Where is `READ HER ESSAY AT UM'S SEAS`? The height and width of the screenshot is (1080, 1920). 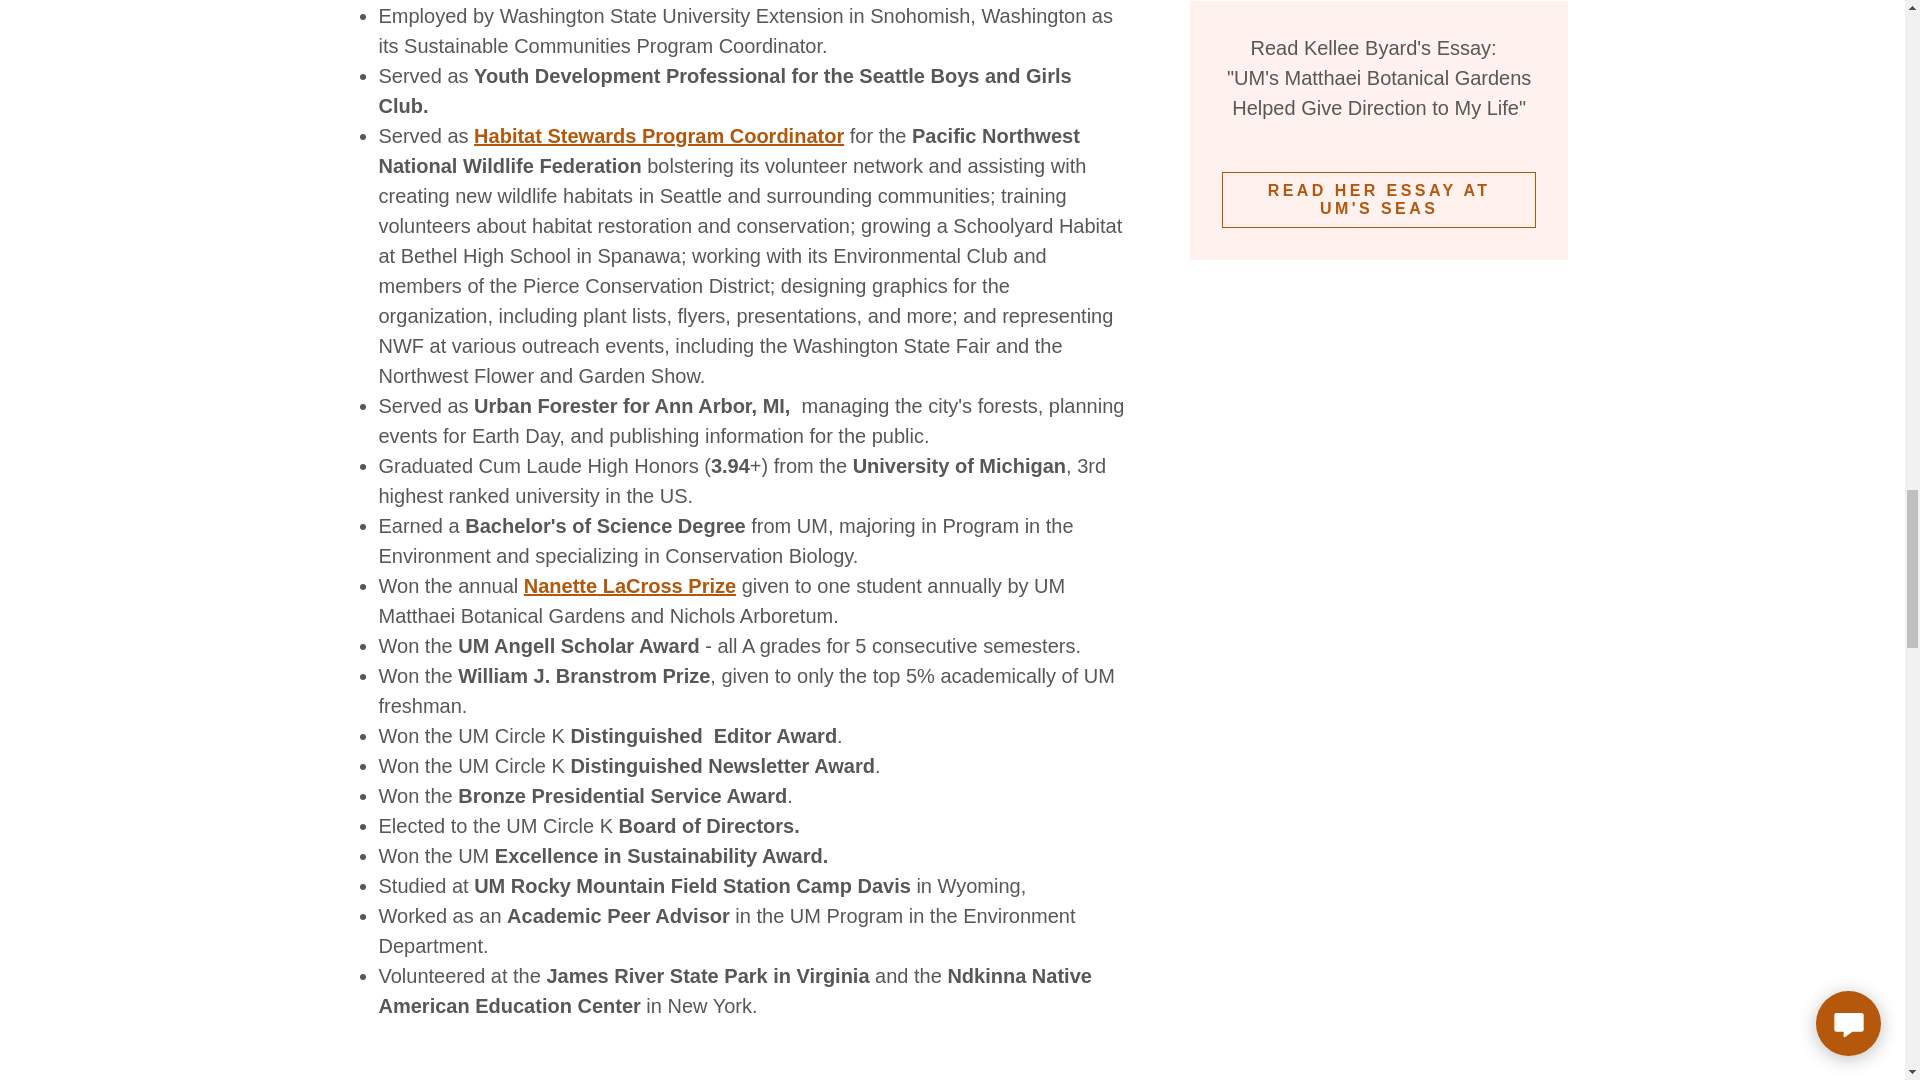 READ HER ESSAY AT UM'S SEAS is located at coordinates (1379, 199).